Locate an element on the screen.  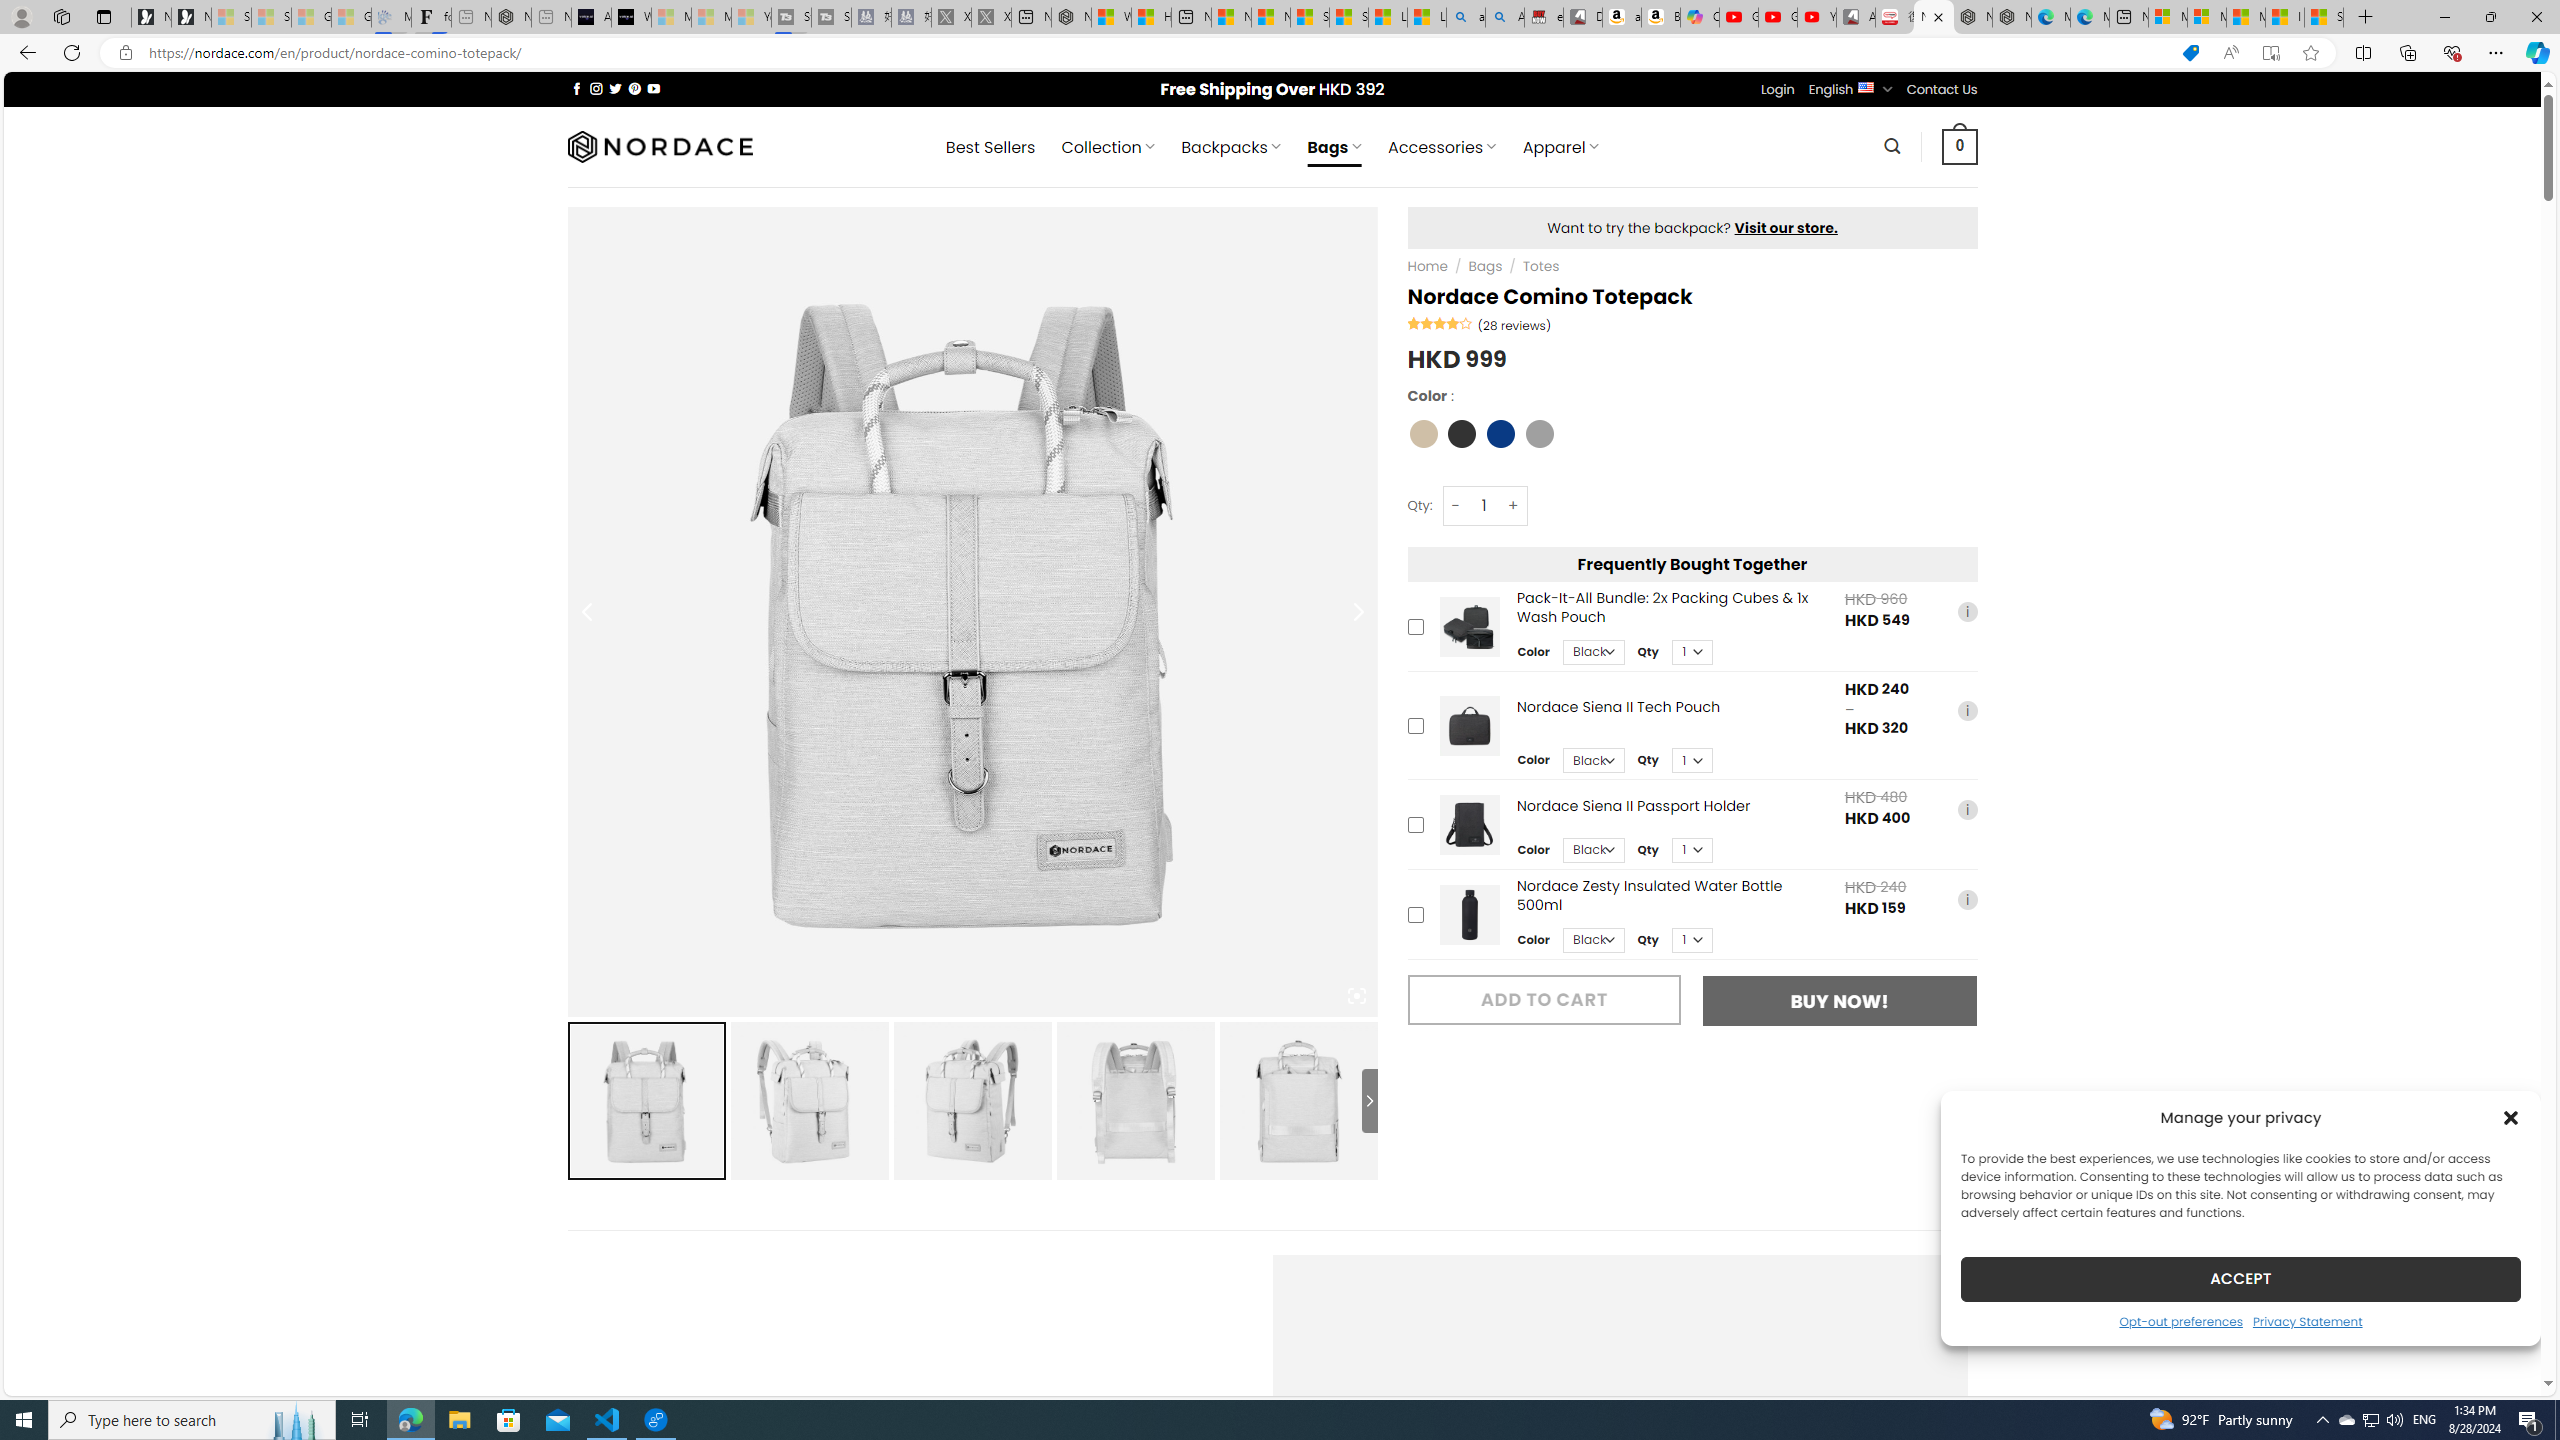
Opt-out preferences is located at coordinates (2180, 1320).